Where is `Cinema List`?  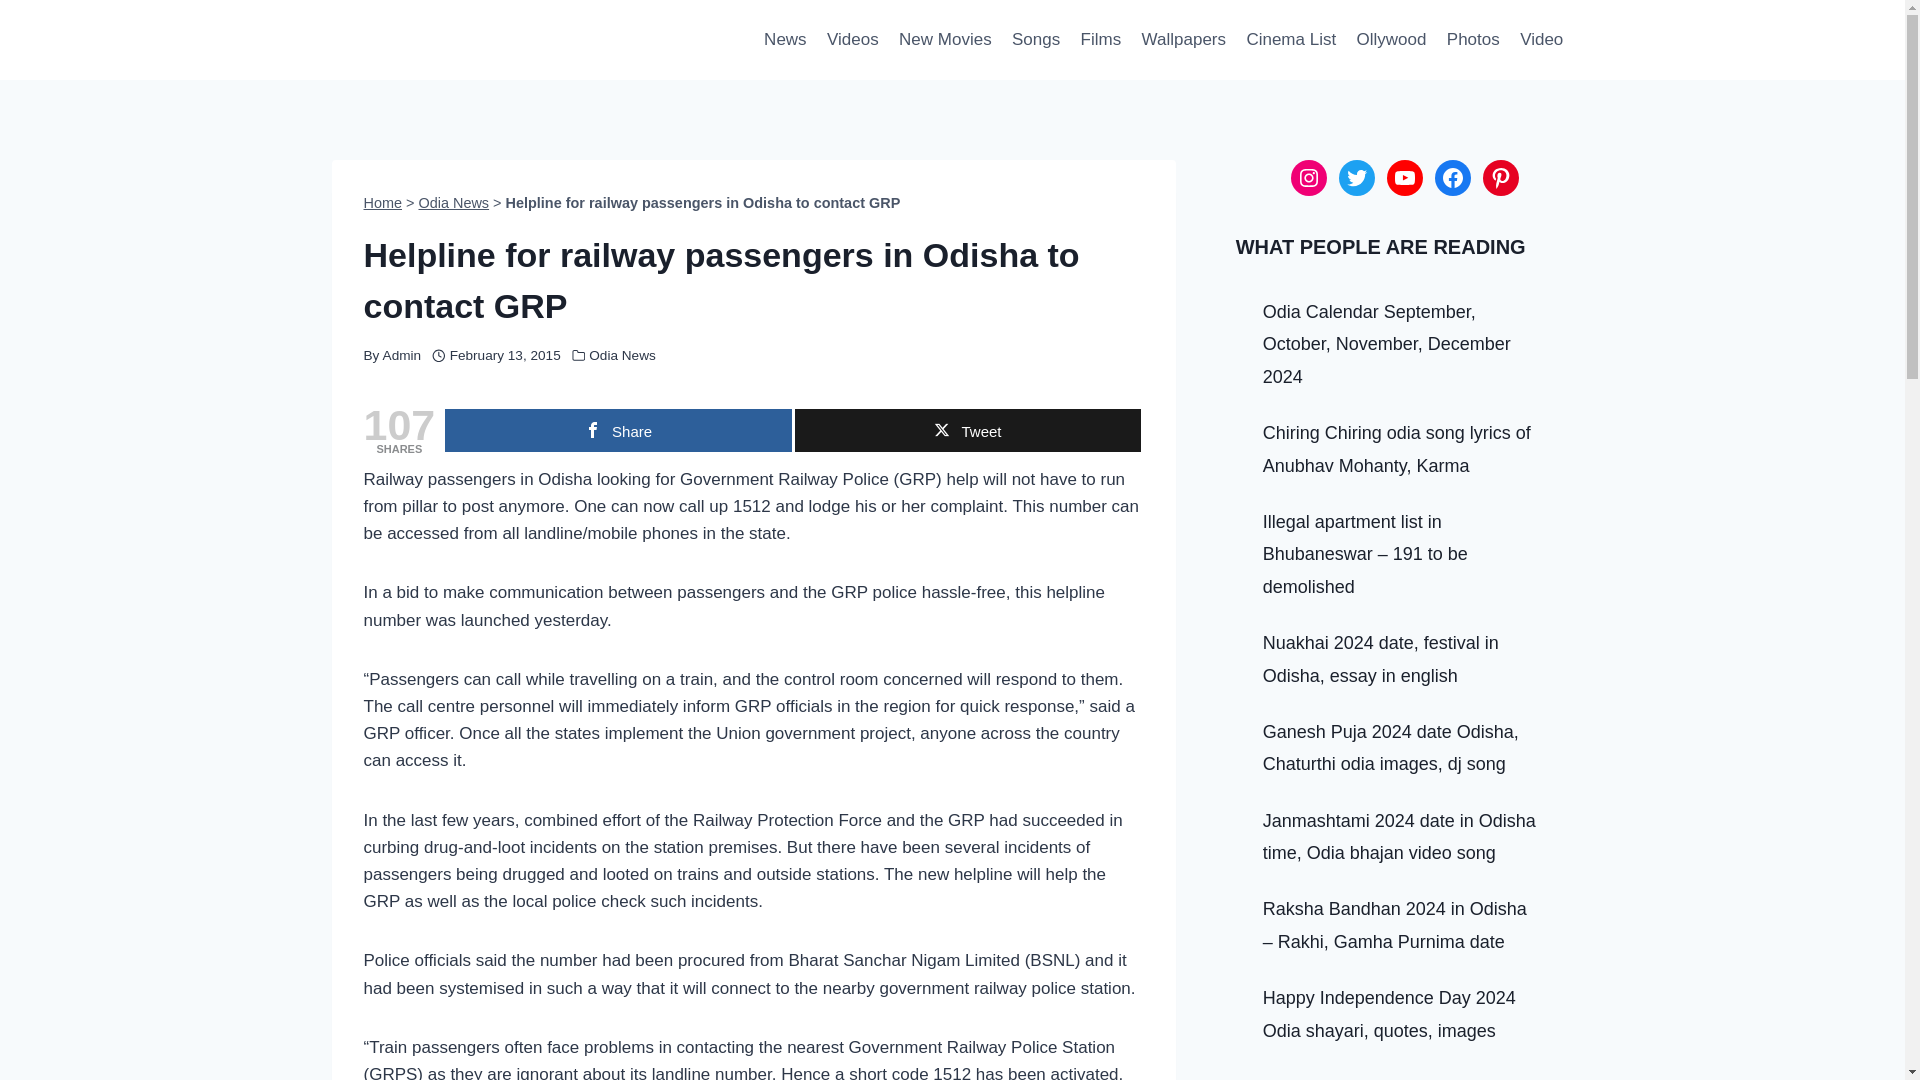
Cinema List is located at coordinates (1290, 40).